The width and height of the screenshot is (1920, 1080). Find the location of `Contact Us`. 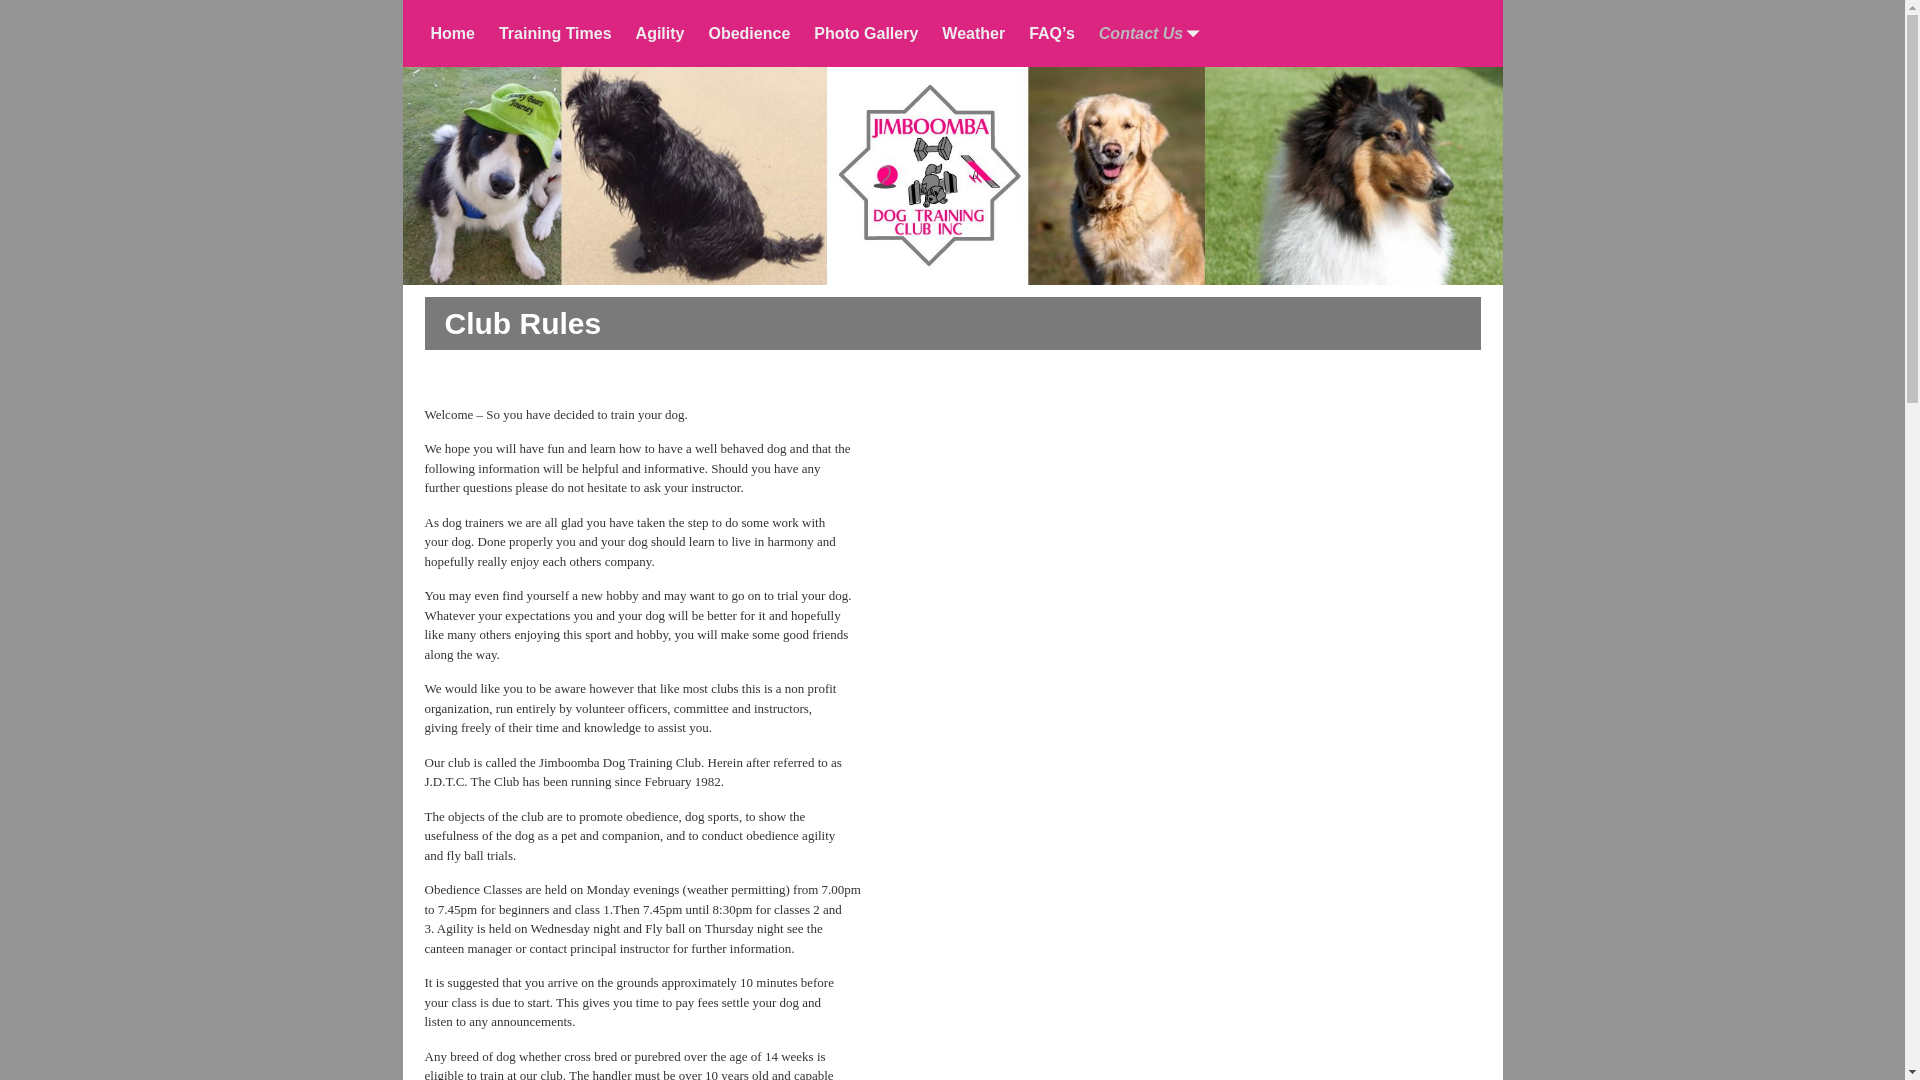

Contact Us is located at coordinates (1147, 34).